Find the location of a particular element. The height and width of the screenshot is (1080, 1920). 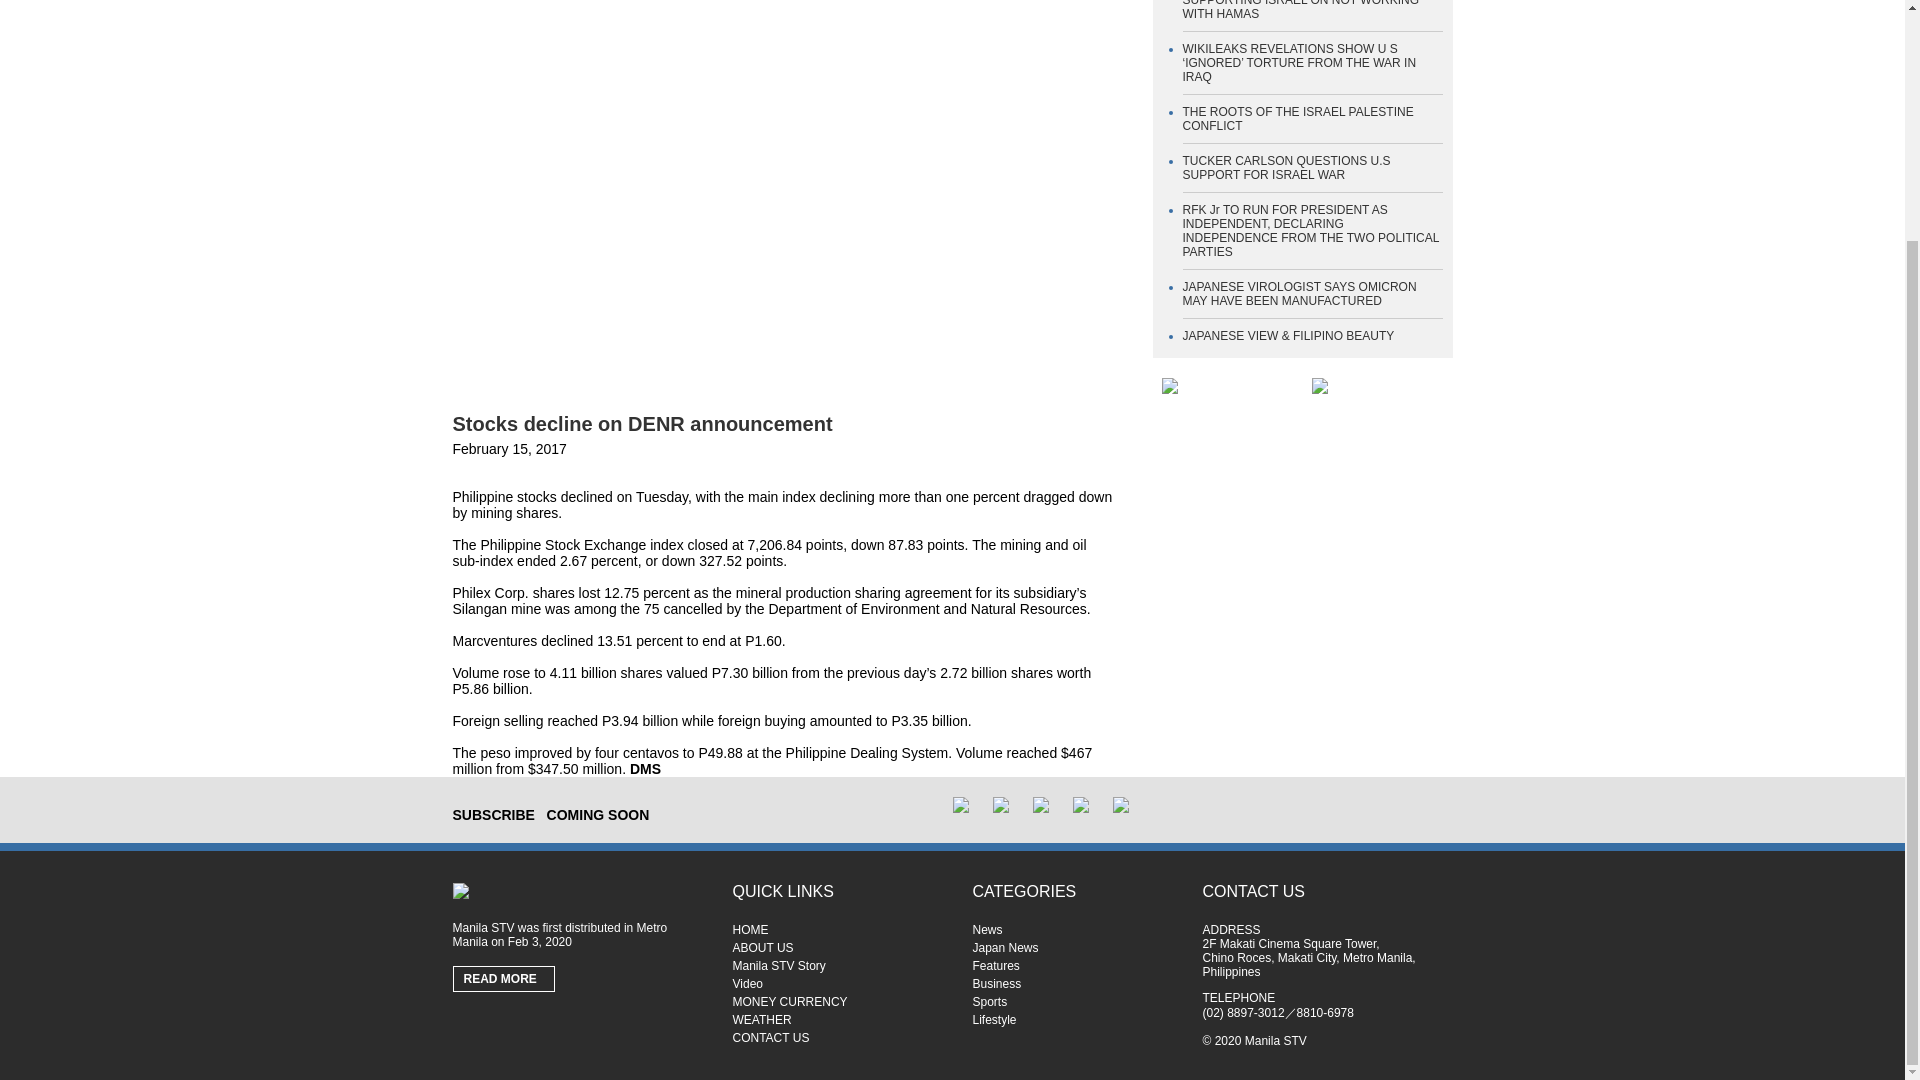

TUCKER CARLSON QUESTIONS U.S SUPPORT FOR ISRAEL WAR is located at coordinates (1286, 168).